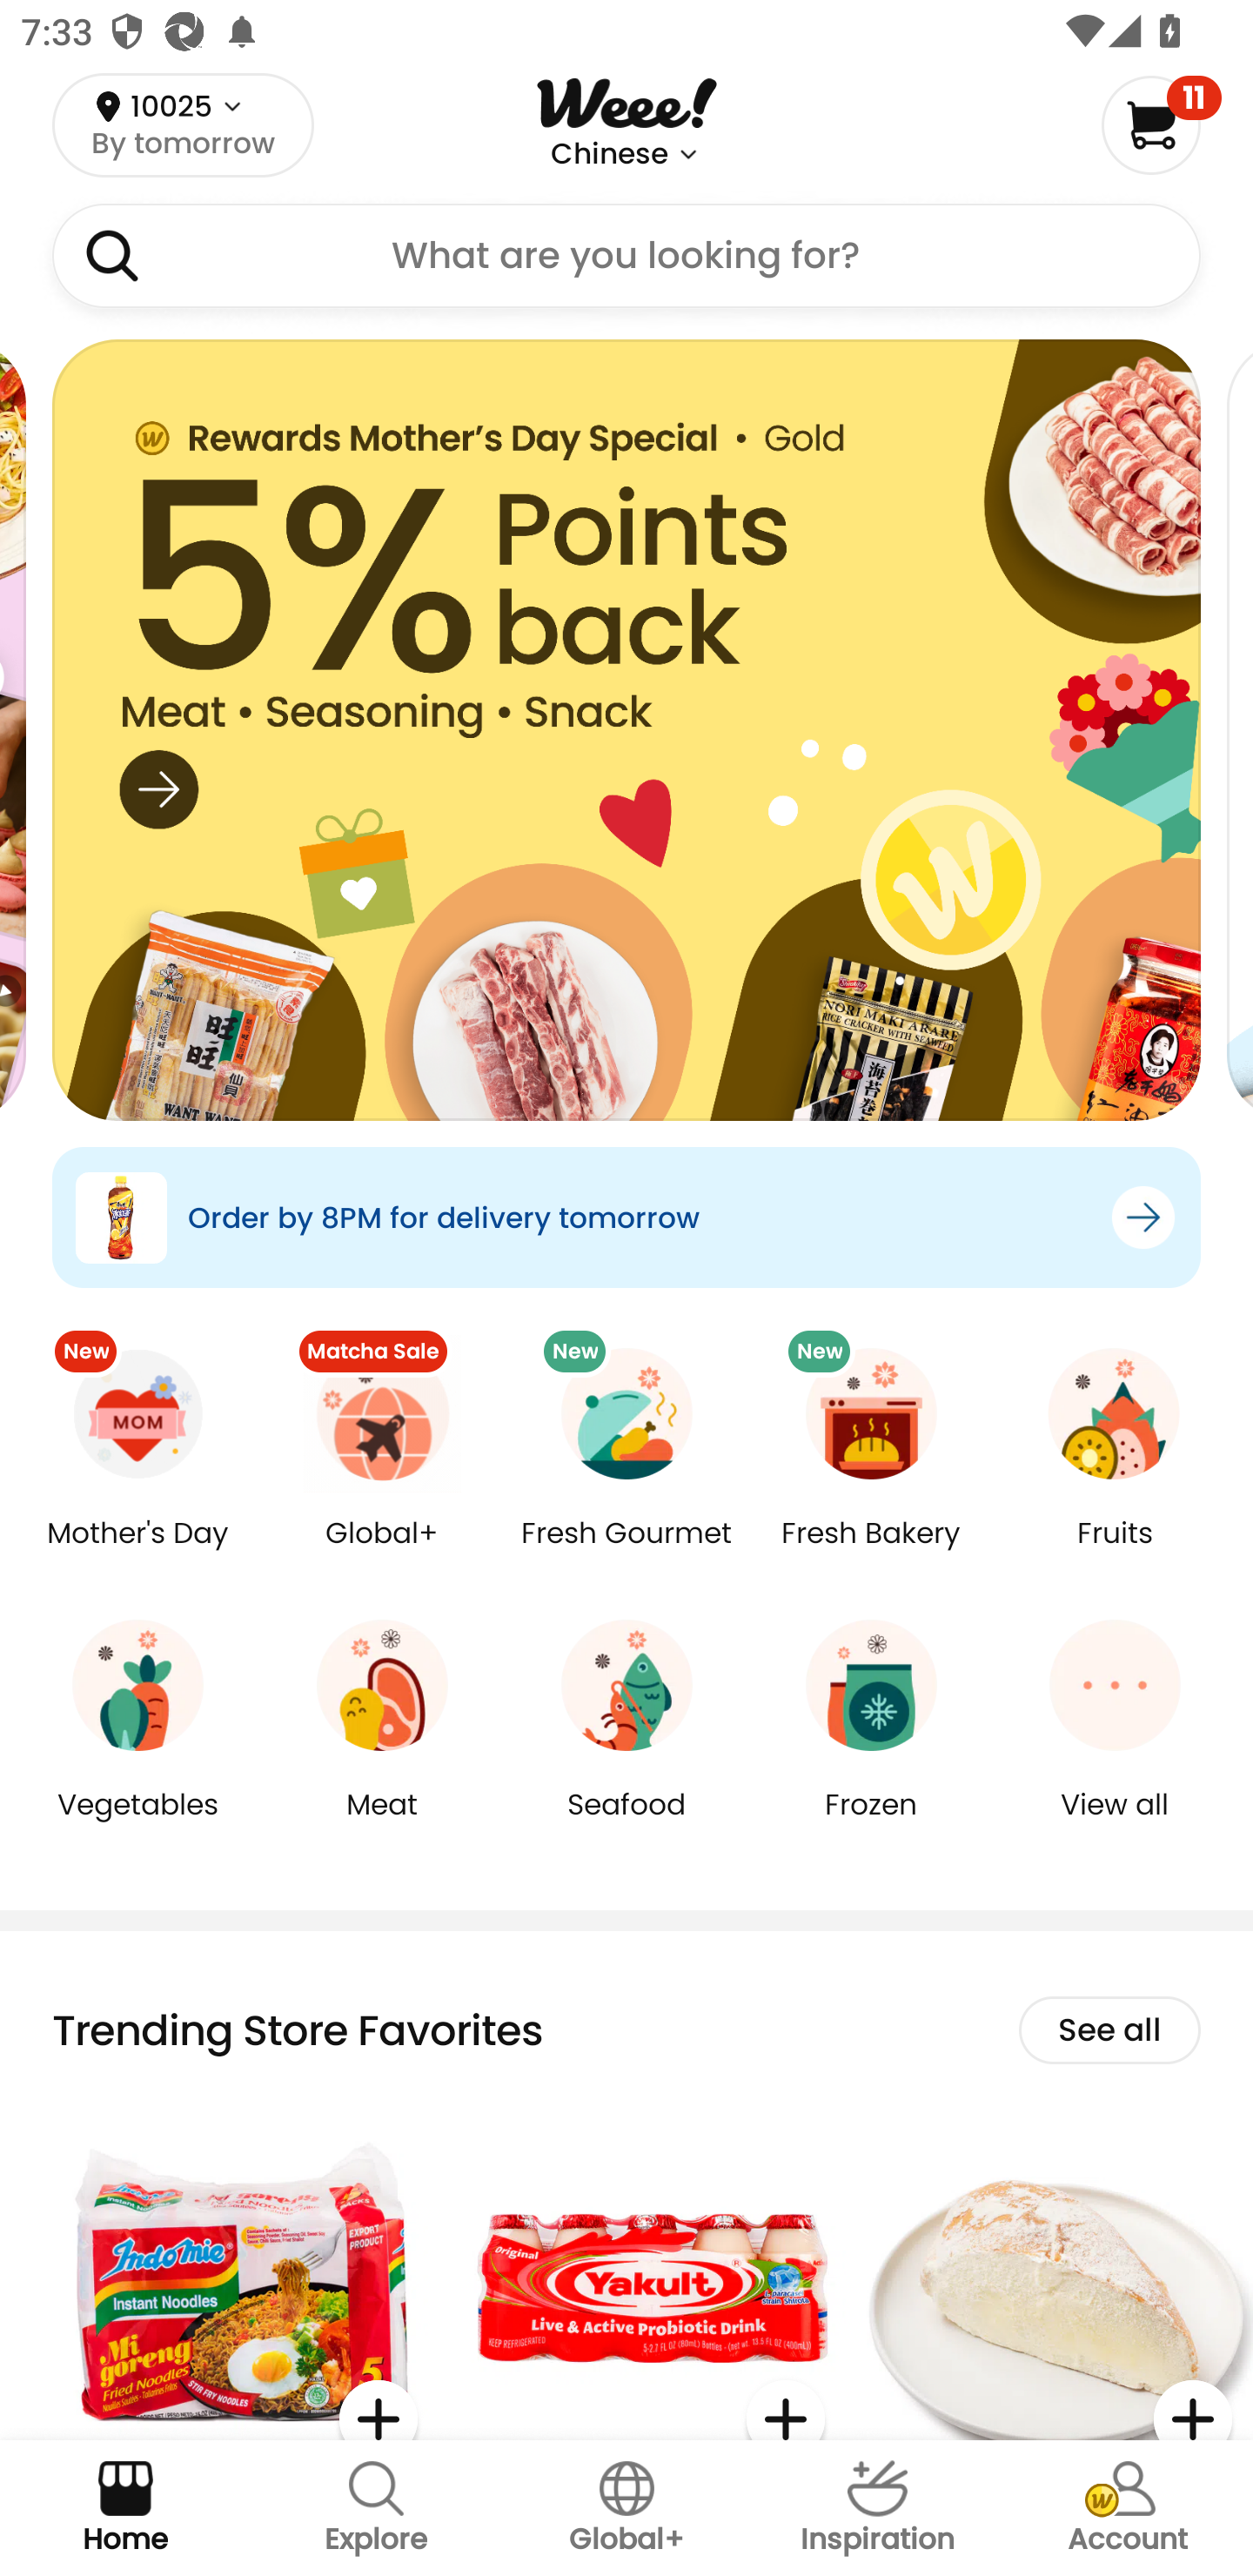 Image resolution: width=1253 pixels, height=2576 pixels. Describe the element at coordinates (376, 2508) in the screenshot. I see `Explore` at that location.